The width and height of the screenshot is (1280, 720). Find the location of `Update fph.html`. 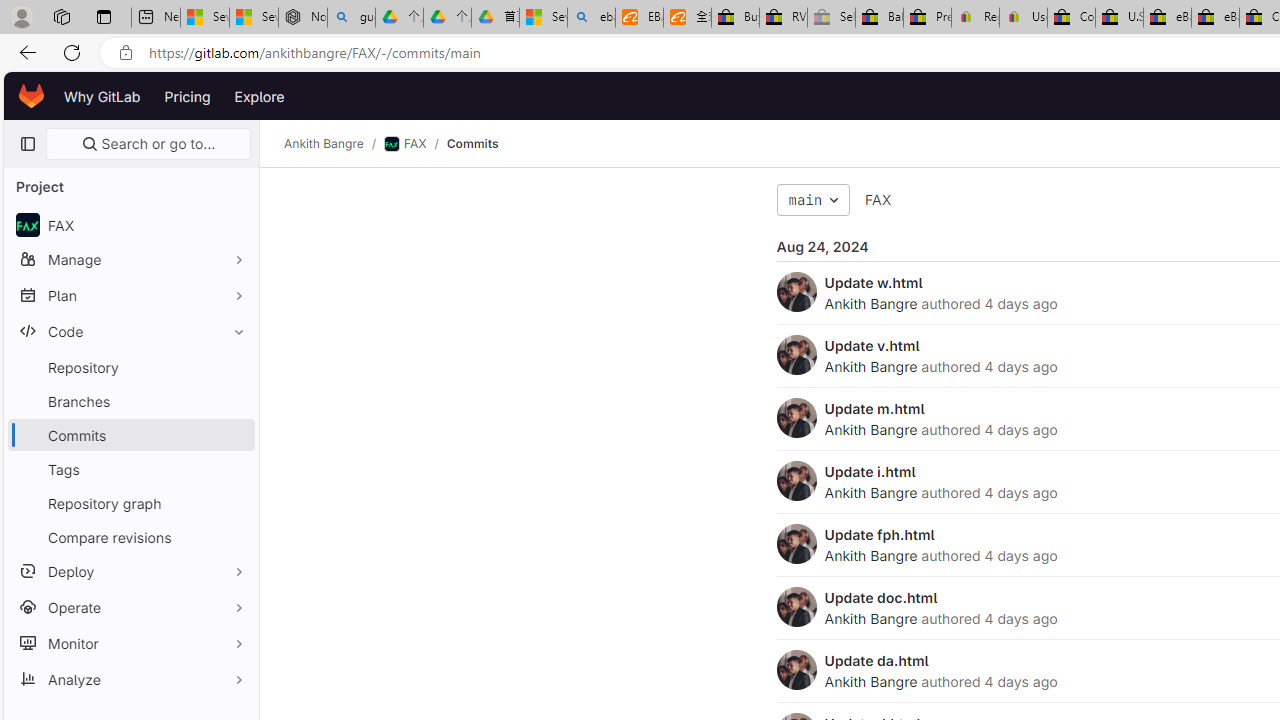

Update fph.html is located at coordinates (879, 534).